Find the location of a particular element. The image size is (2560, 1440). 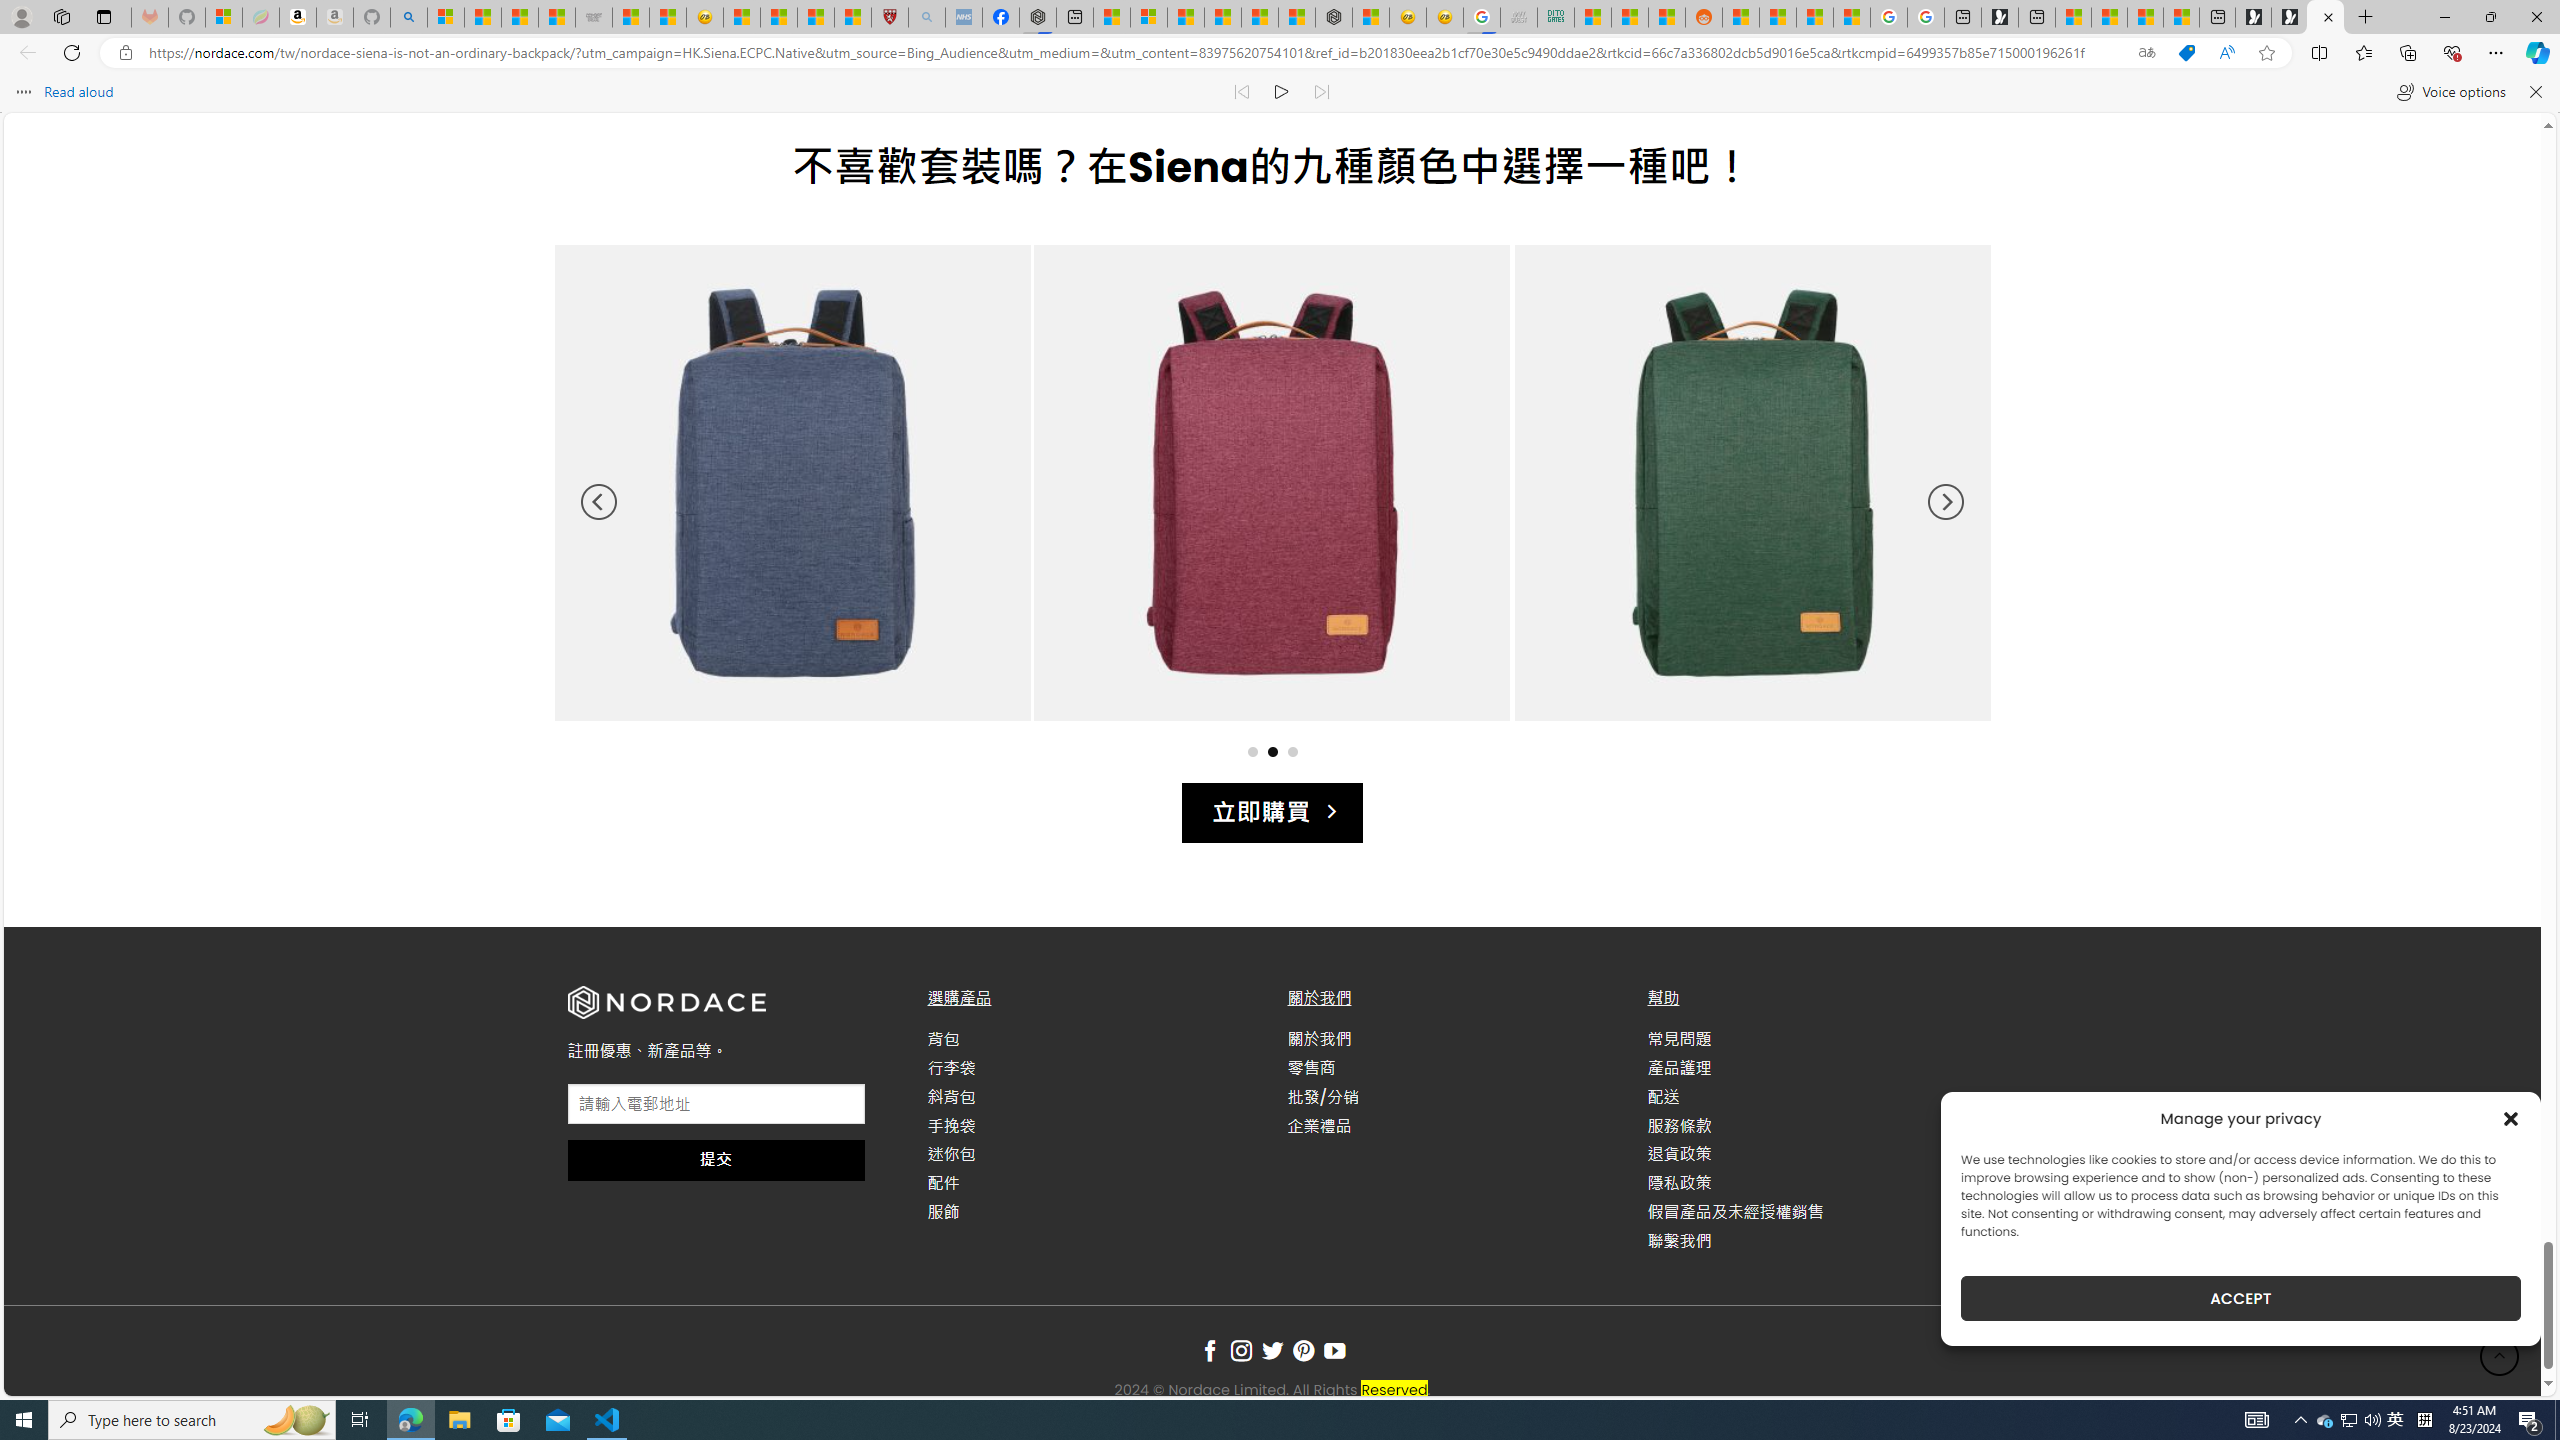

Page dot 2 is located at coordinates (1272, 751).